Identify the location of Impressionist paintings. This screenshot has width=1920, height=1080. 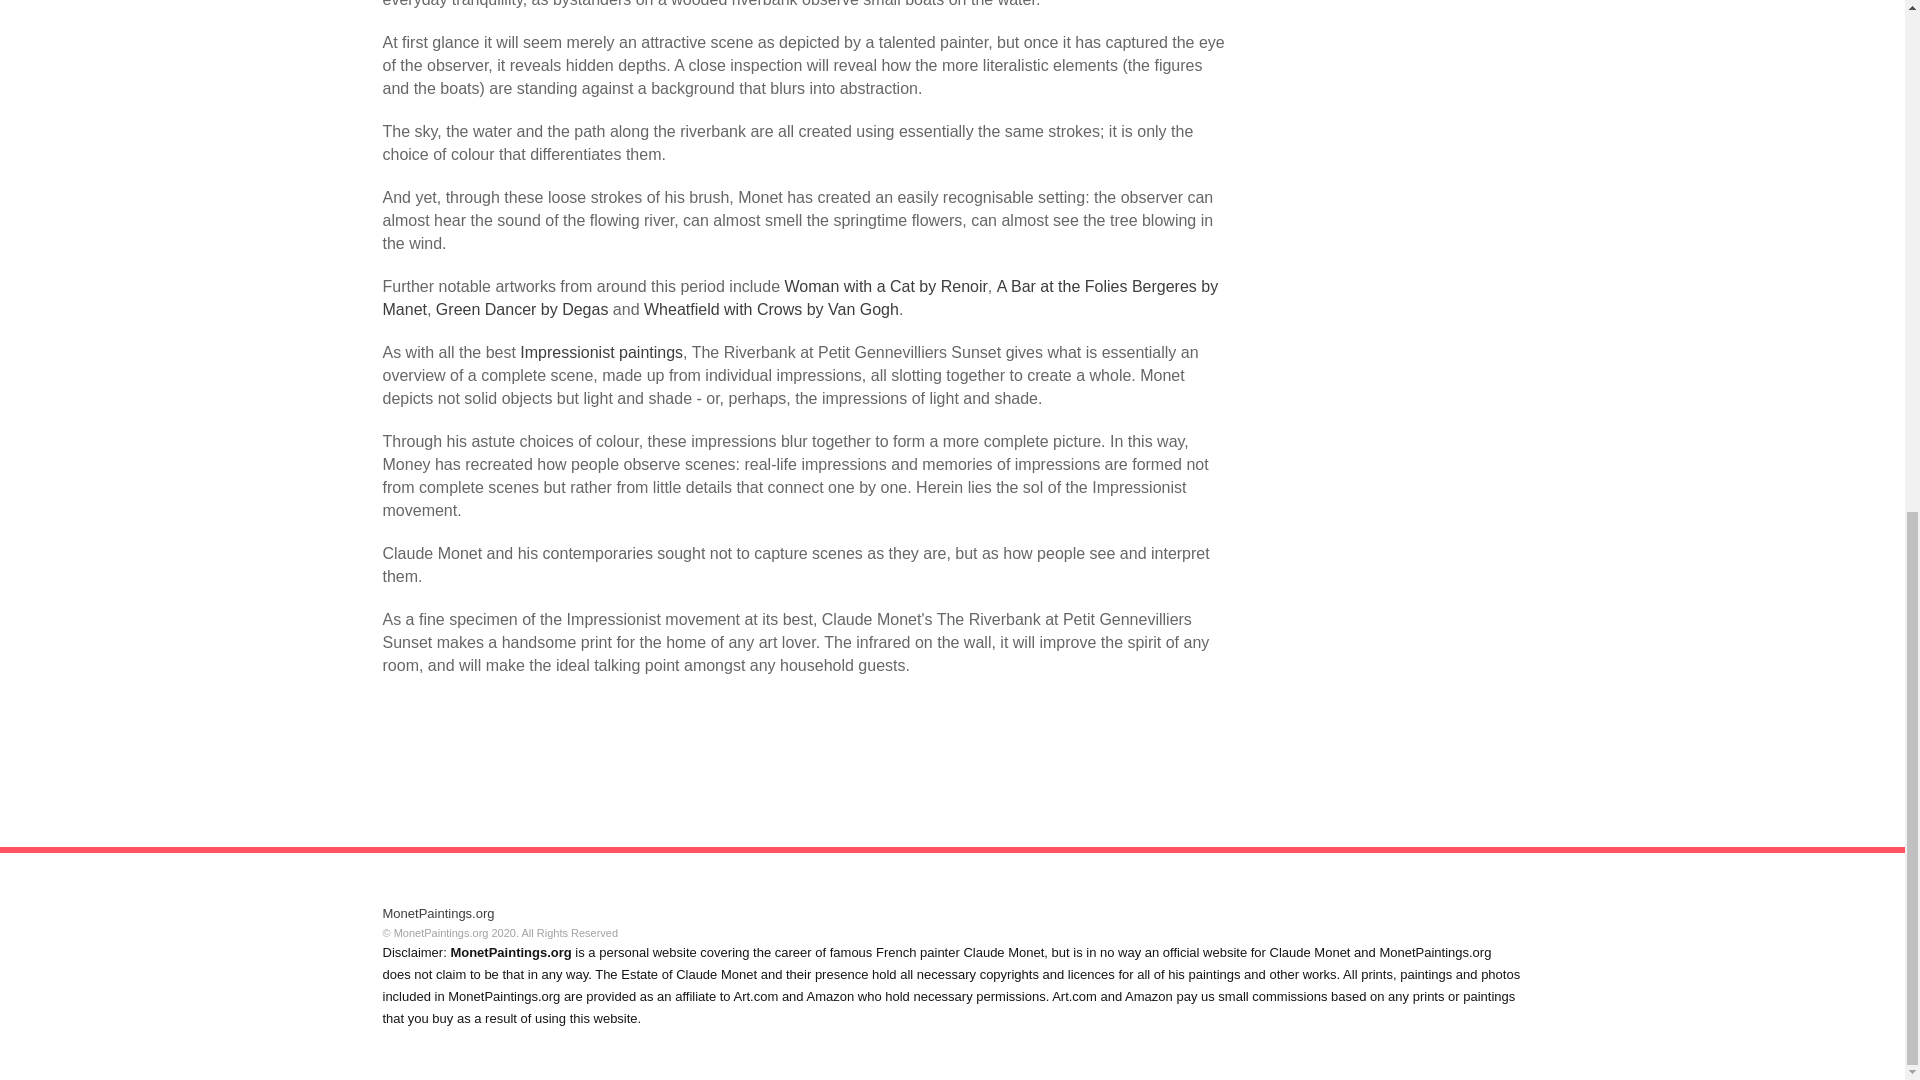
(602, 352).